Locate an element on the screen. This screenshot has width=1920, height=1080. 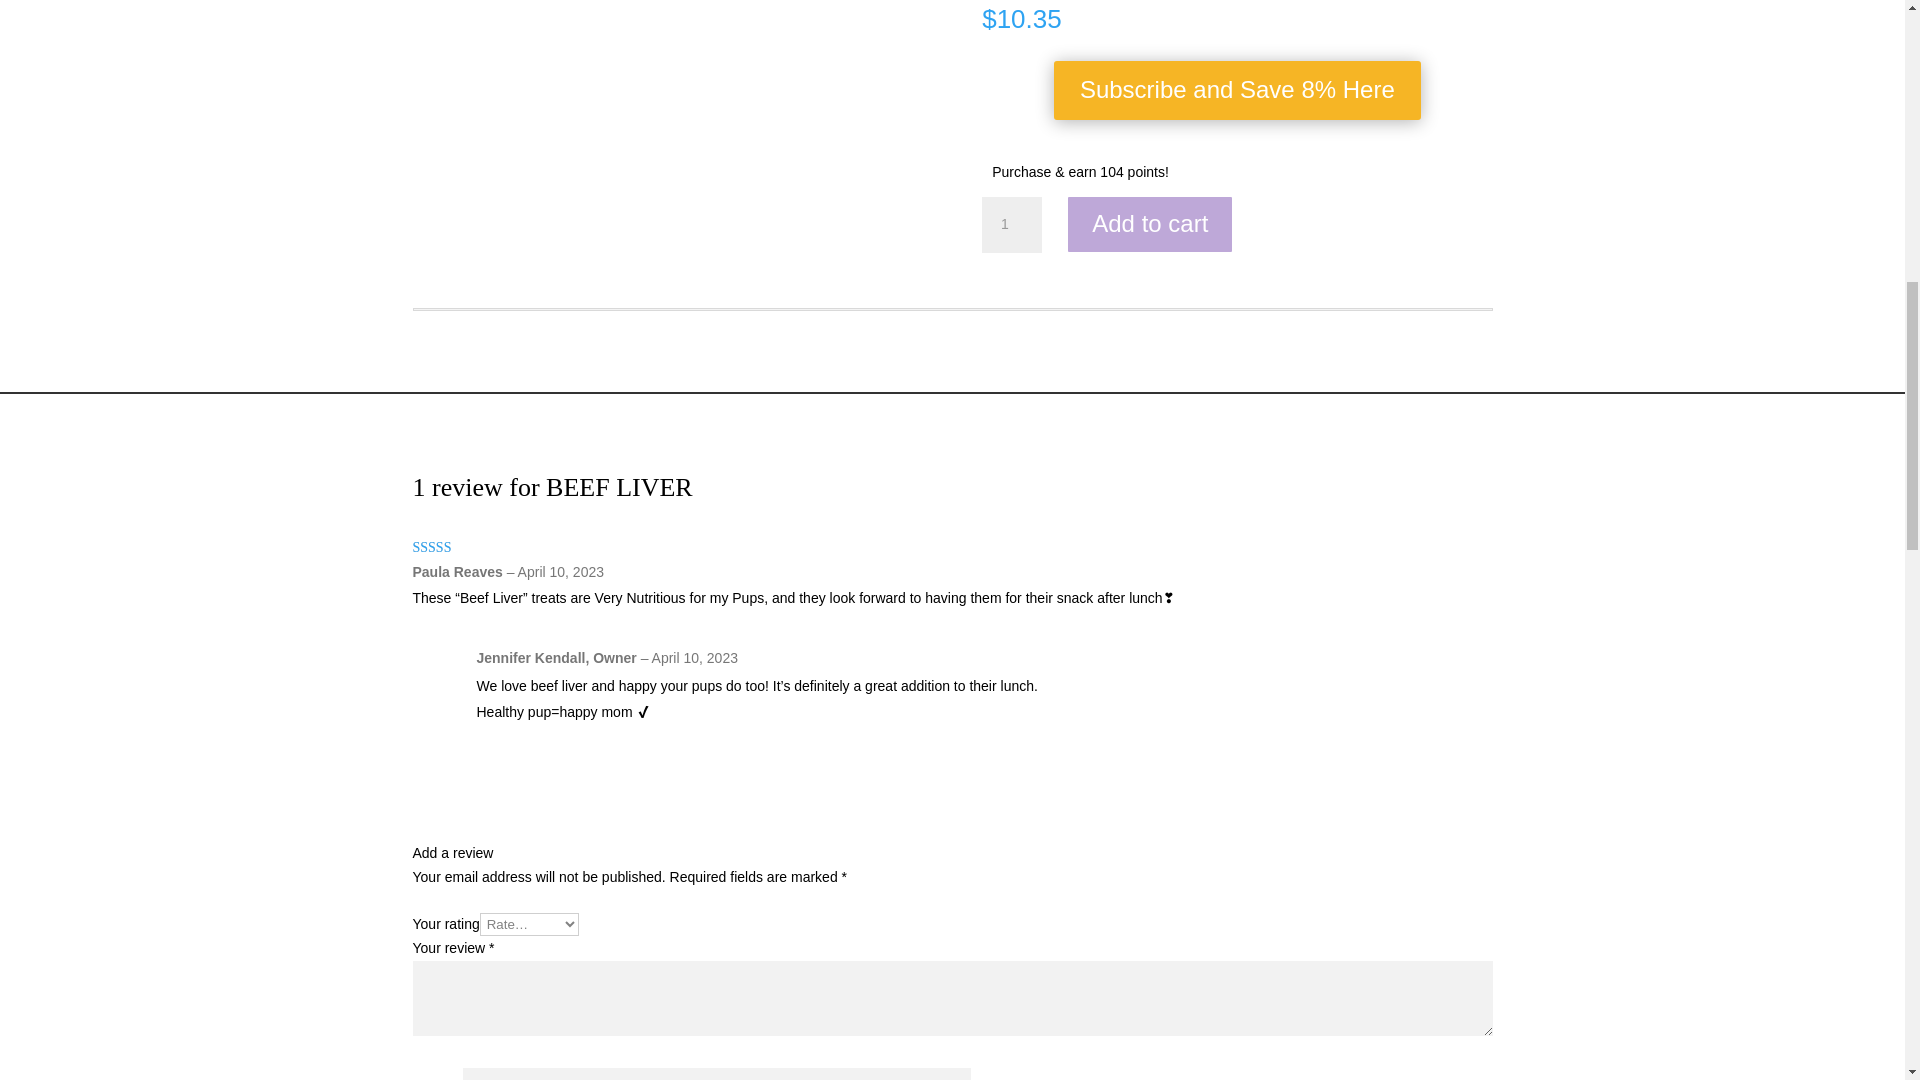
1 is located at coordinates (1012, 224).